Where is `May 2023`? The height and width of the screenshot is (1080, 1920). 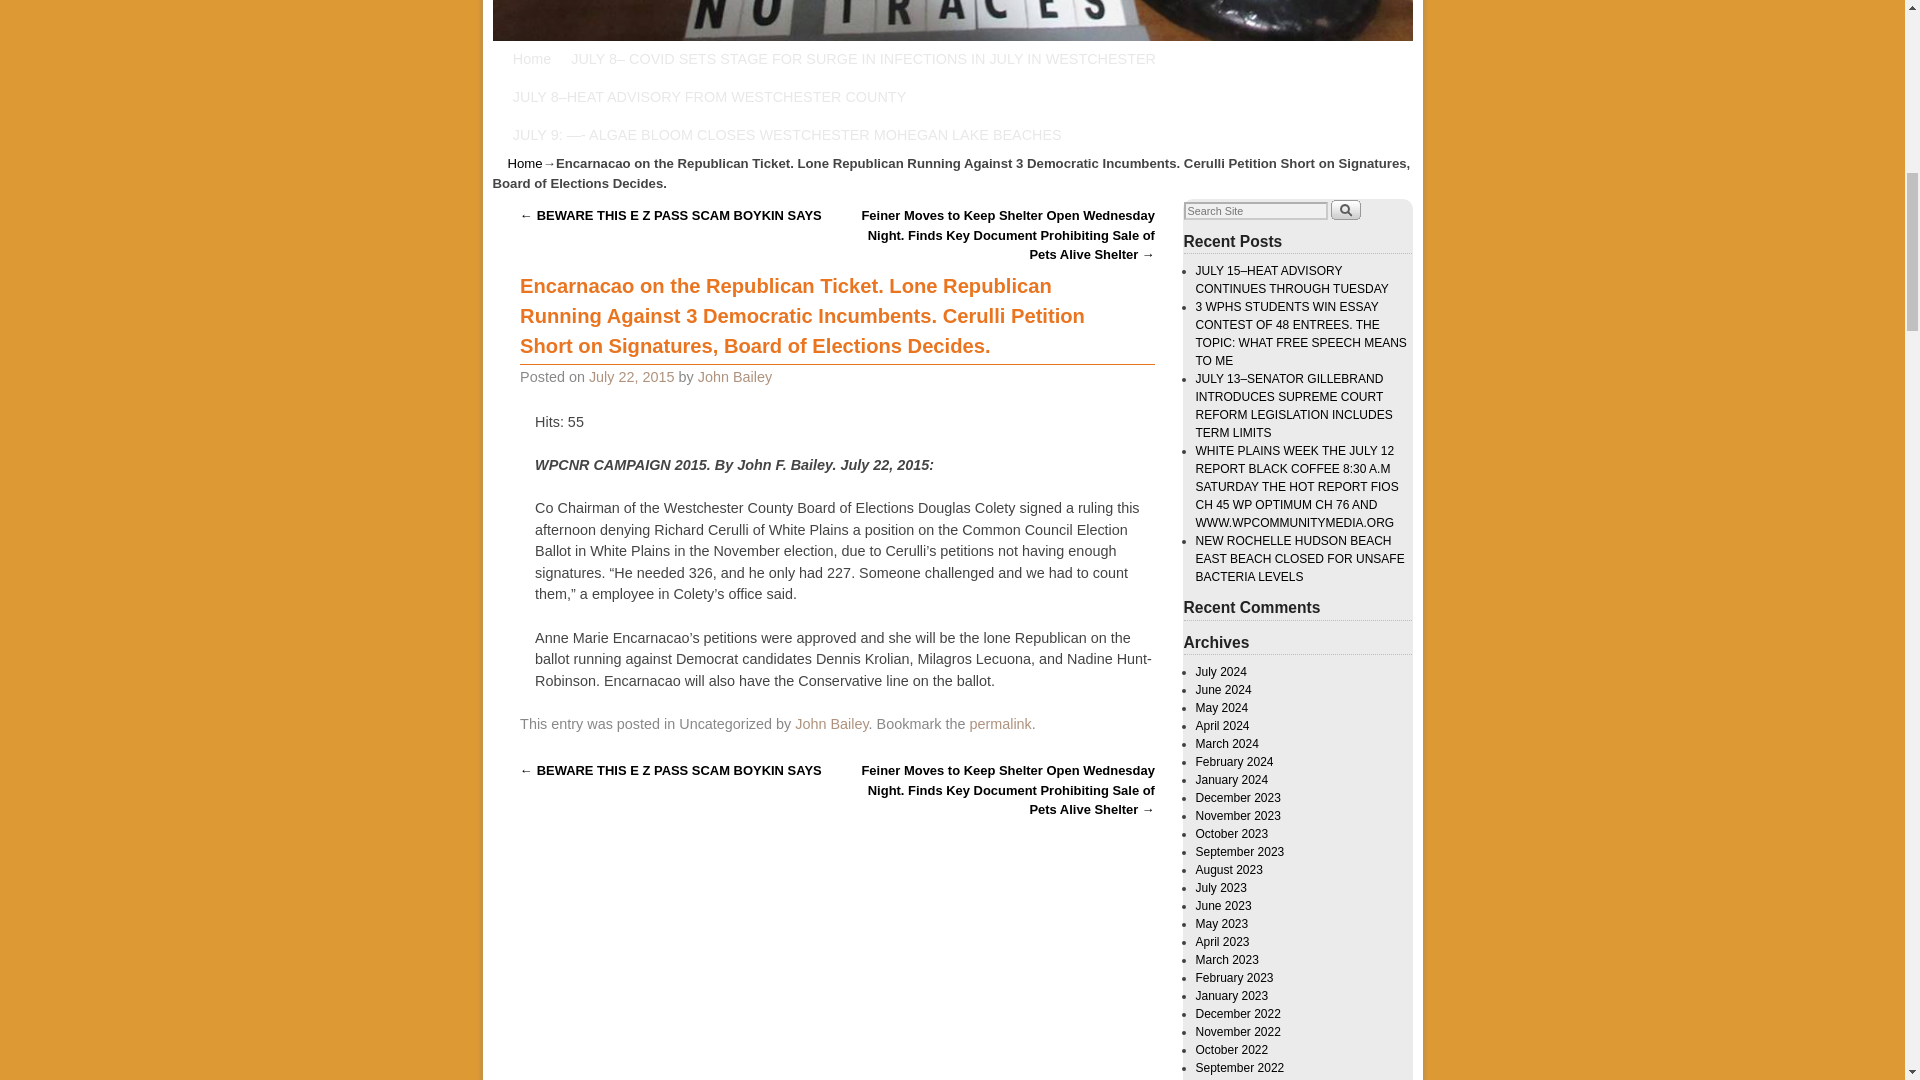
May 2023 is located at coordinates (1222, 923).